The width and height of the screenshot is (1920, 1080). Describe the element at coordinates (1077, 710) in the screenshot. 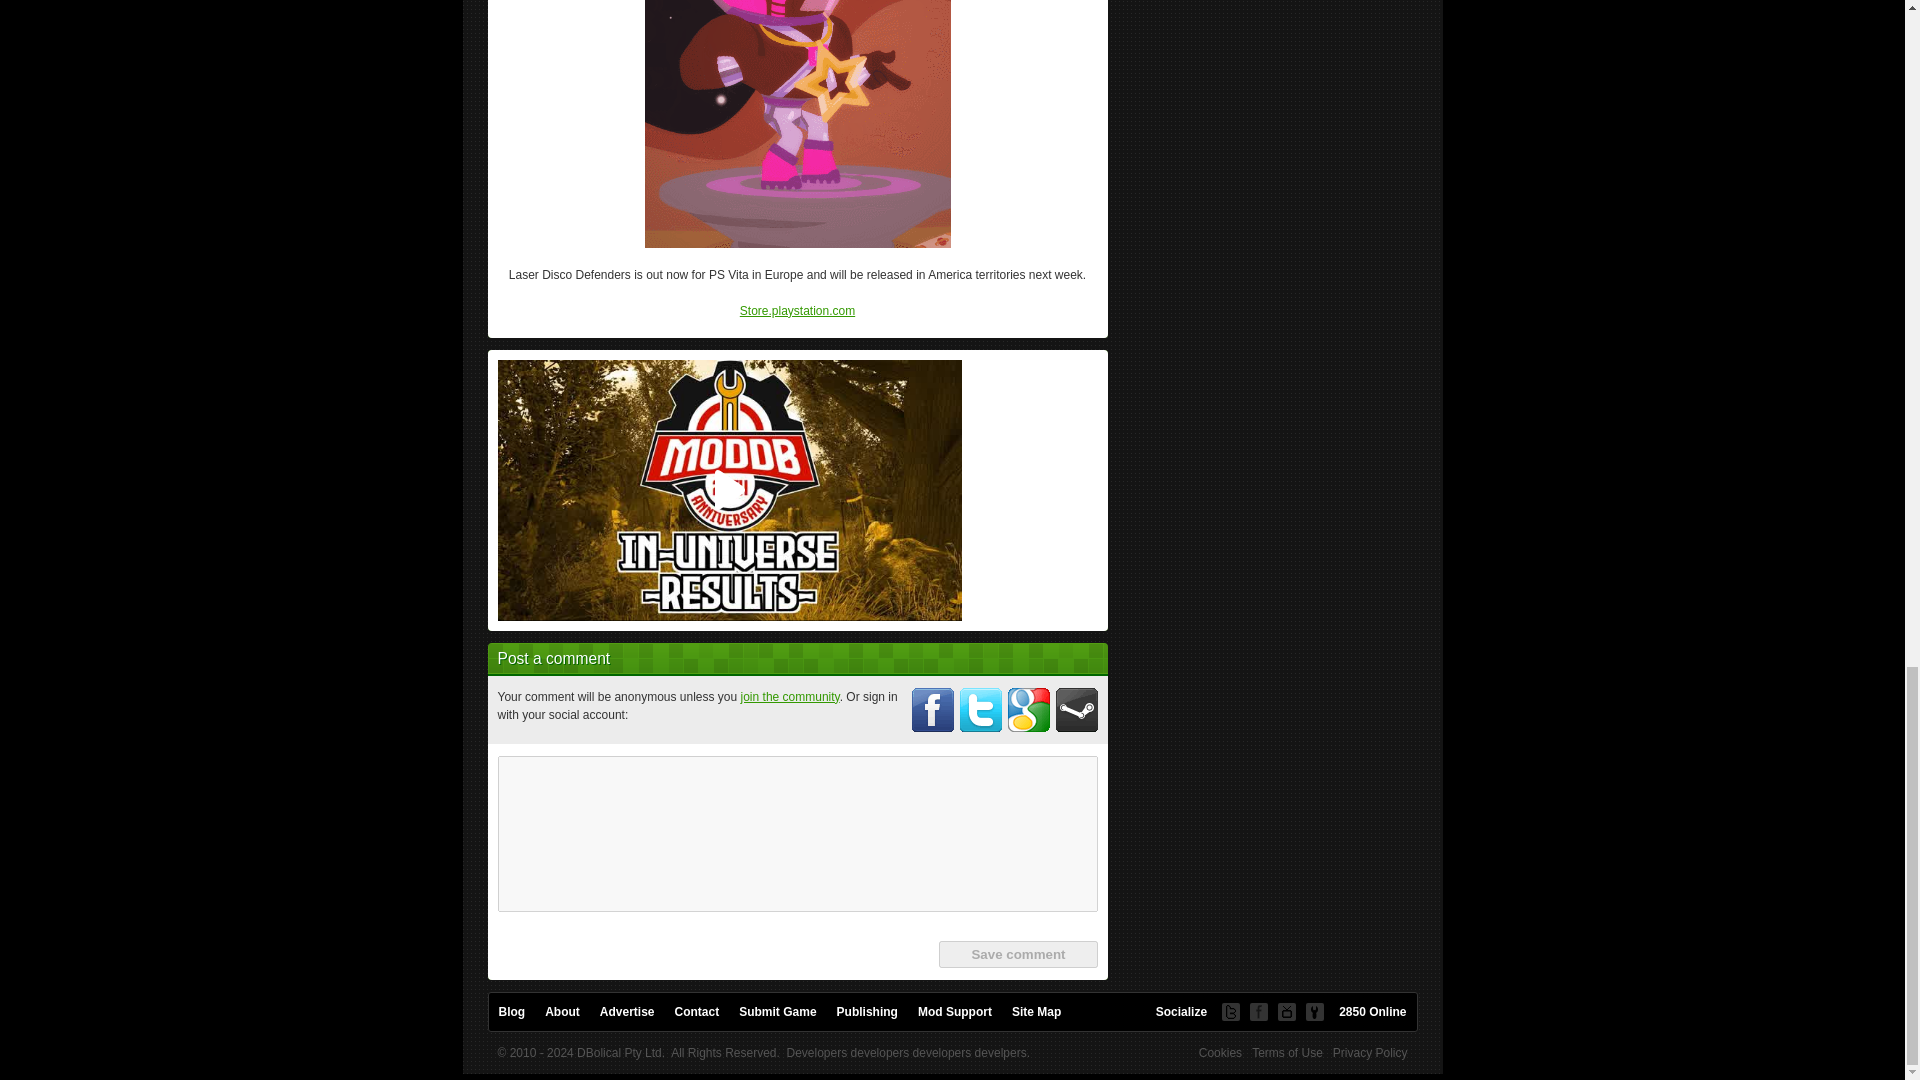

I see `Click to connect via Steam` at that location.